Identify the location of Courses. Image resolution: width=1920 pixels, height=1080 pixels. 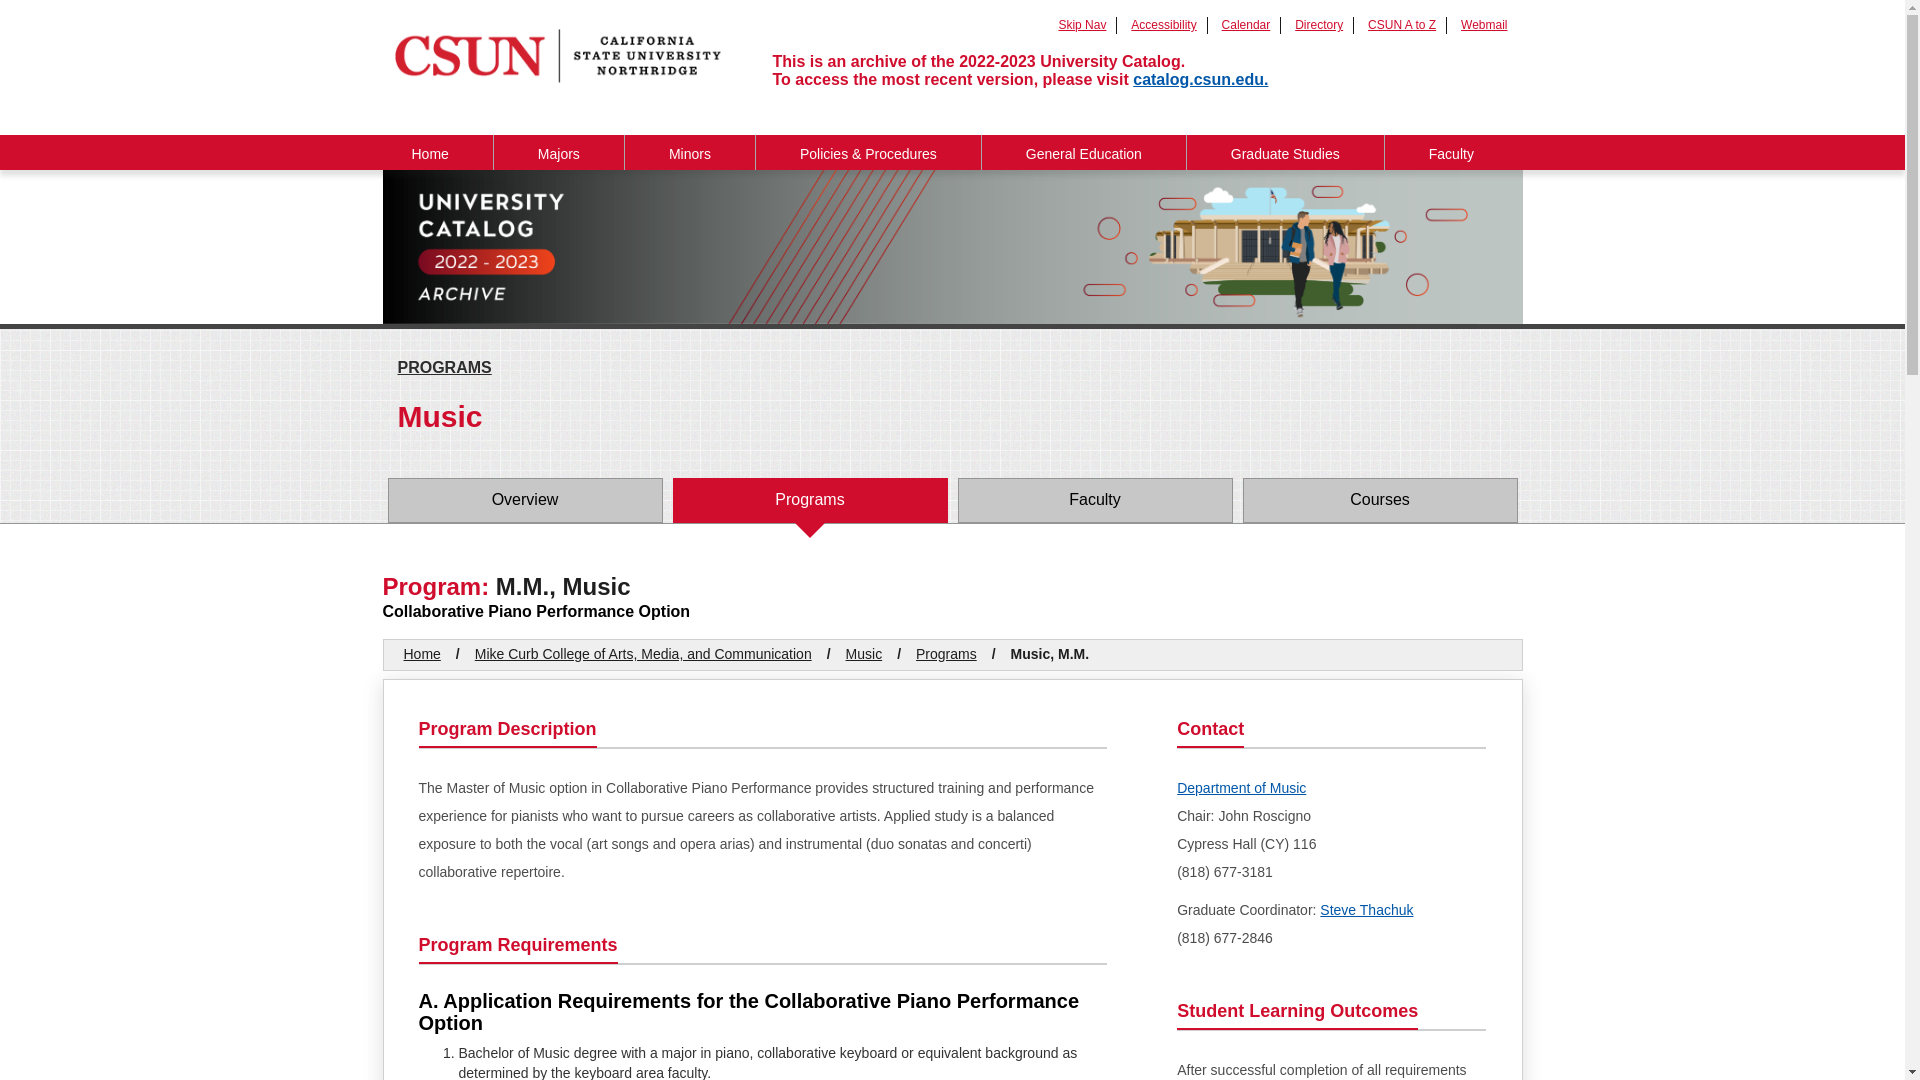
(1379, 500).